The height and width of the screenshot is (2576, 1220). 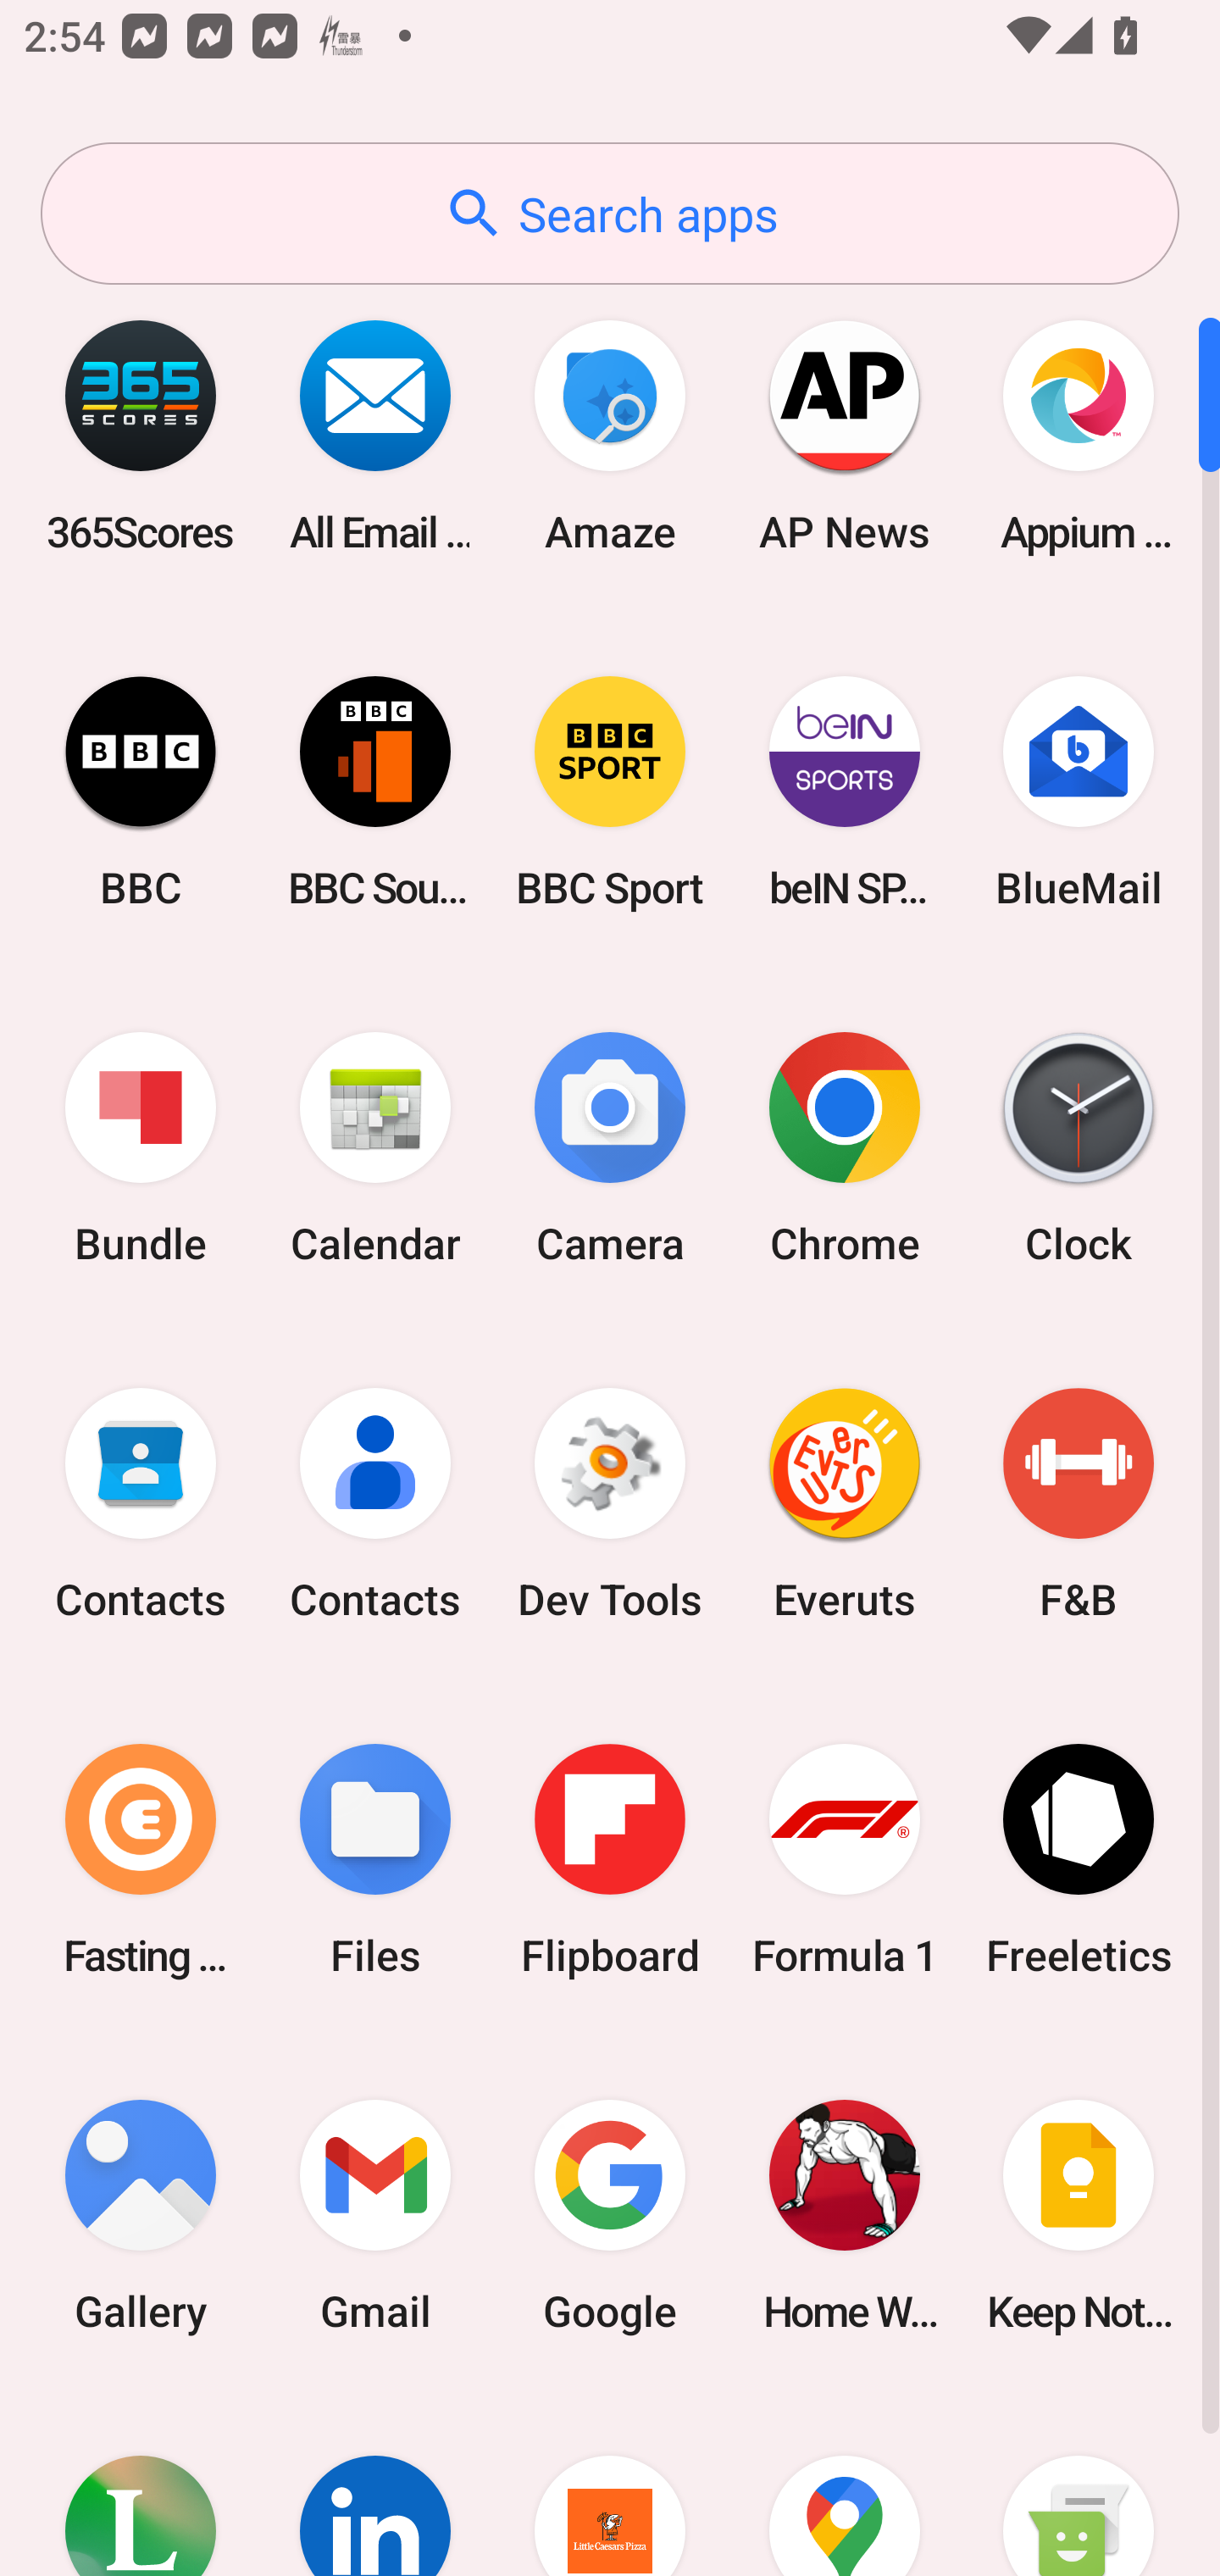 What do you see at coordinates (1079, 1859) in the screenshot?
I see `Freeletics` at bounding box center [1079, 1859].